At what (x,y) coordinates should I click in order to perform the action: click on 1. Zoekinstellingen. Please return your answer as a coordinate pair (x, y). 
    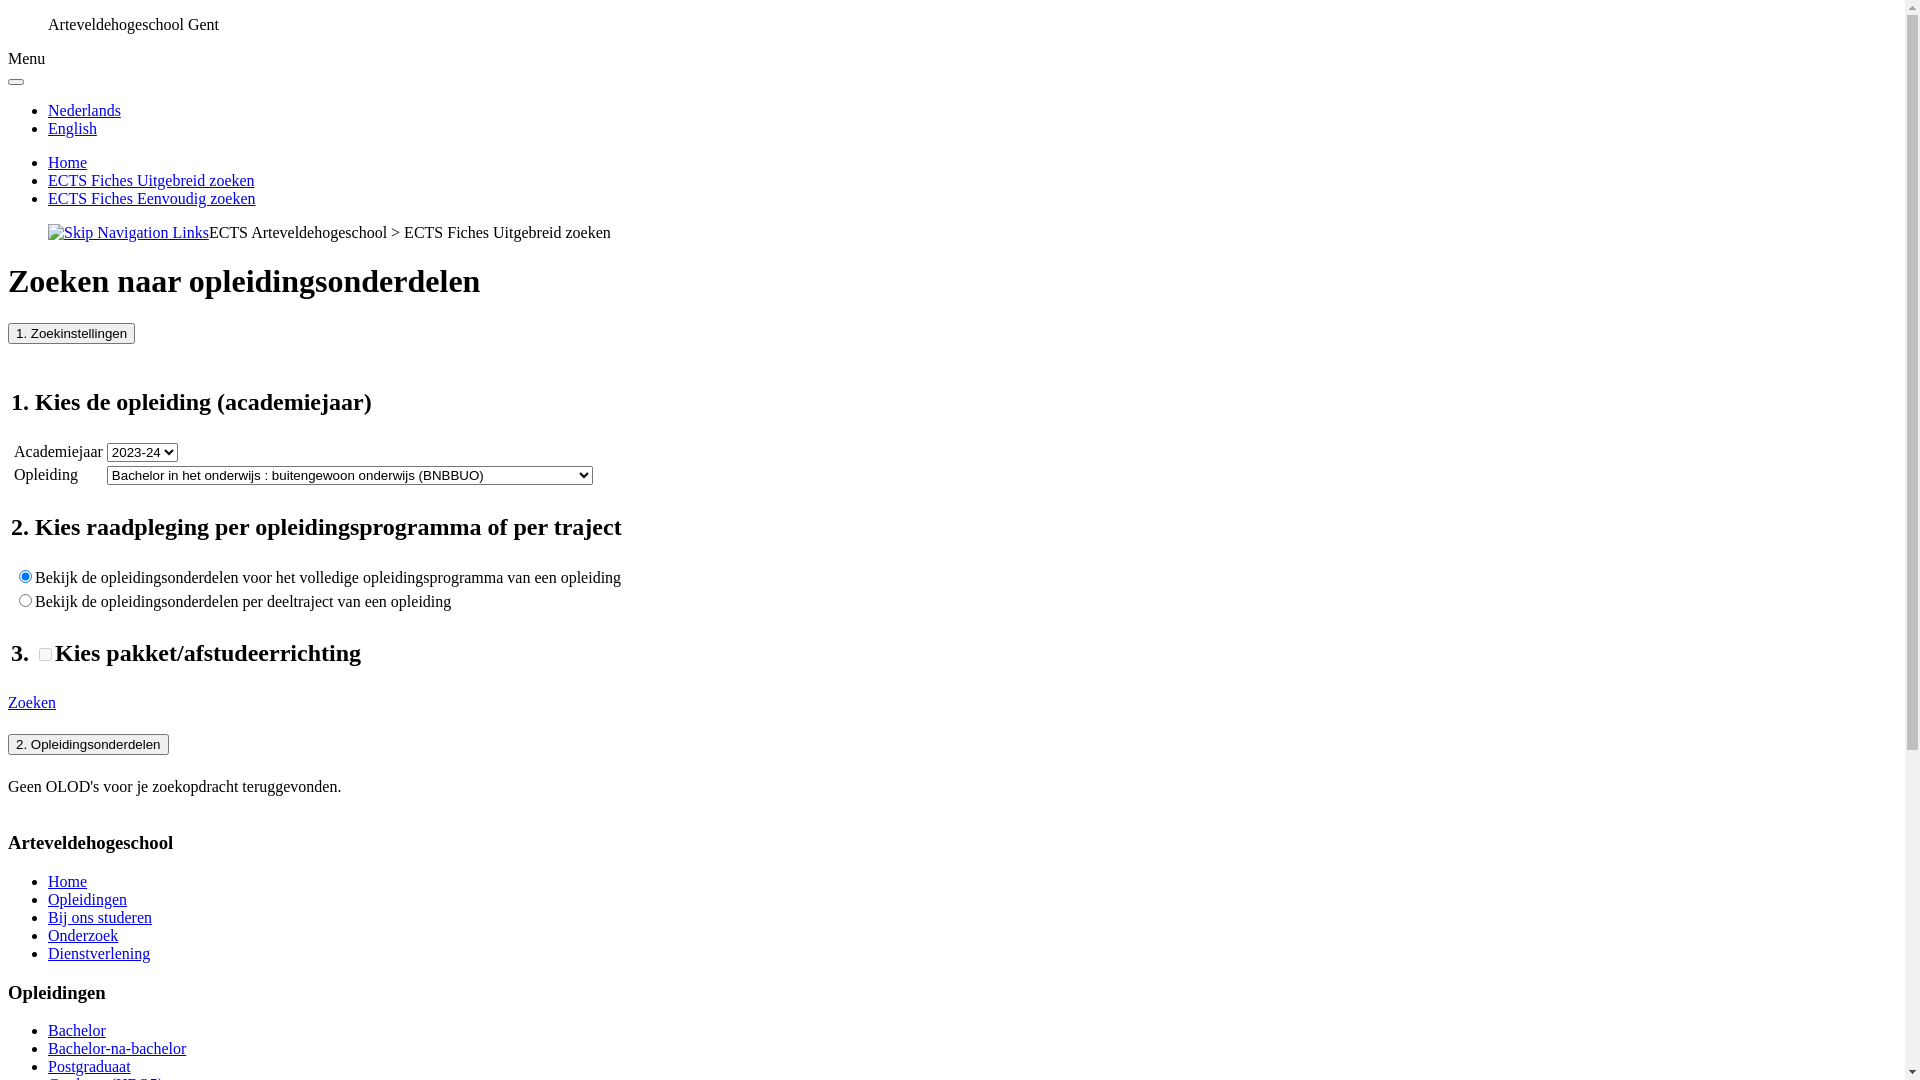
    Looking at the image, I should click on (72, 334).